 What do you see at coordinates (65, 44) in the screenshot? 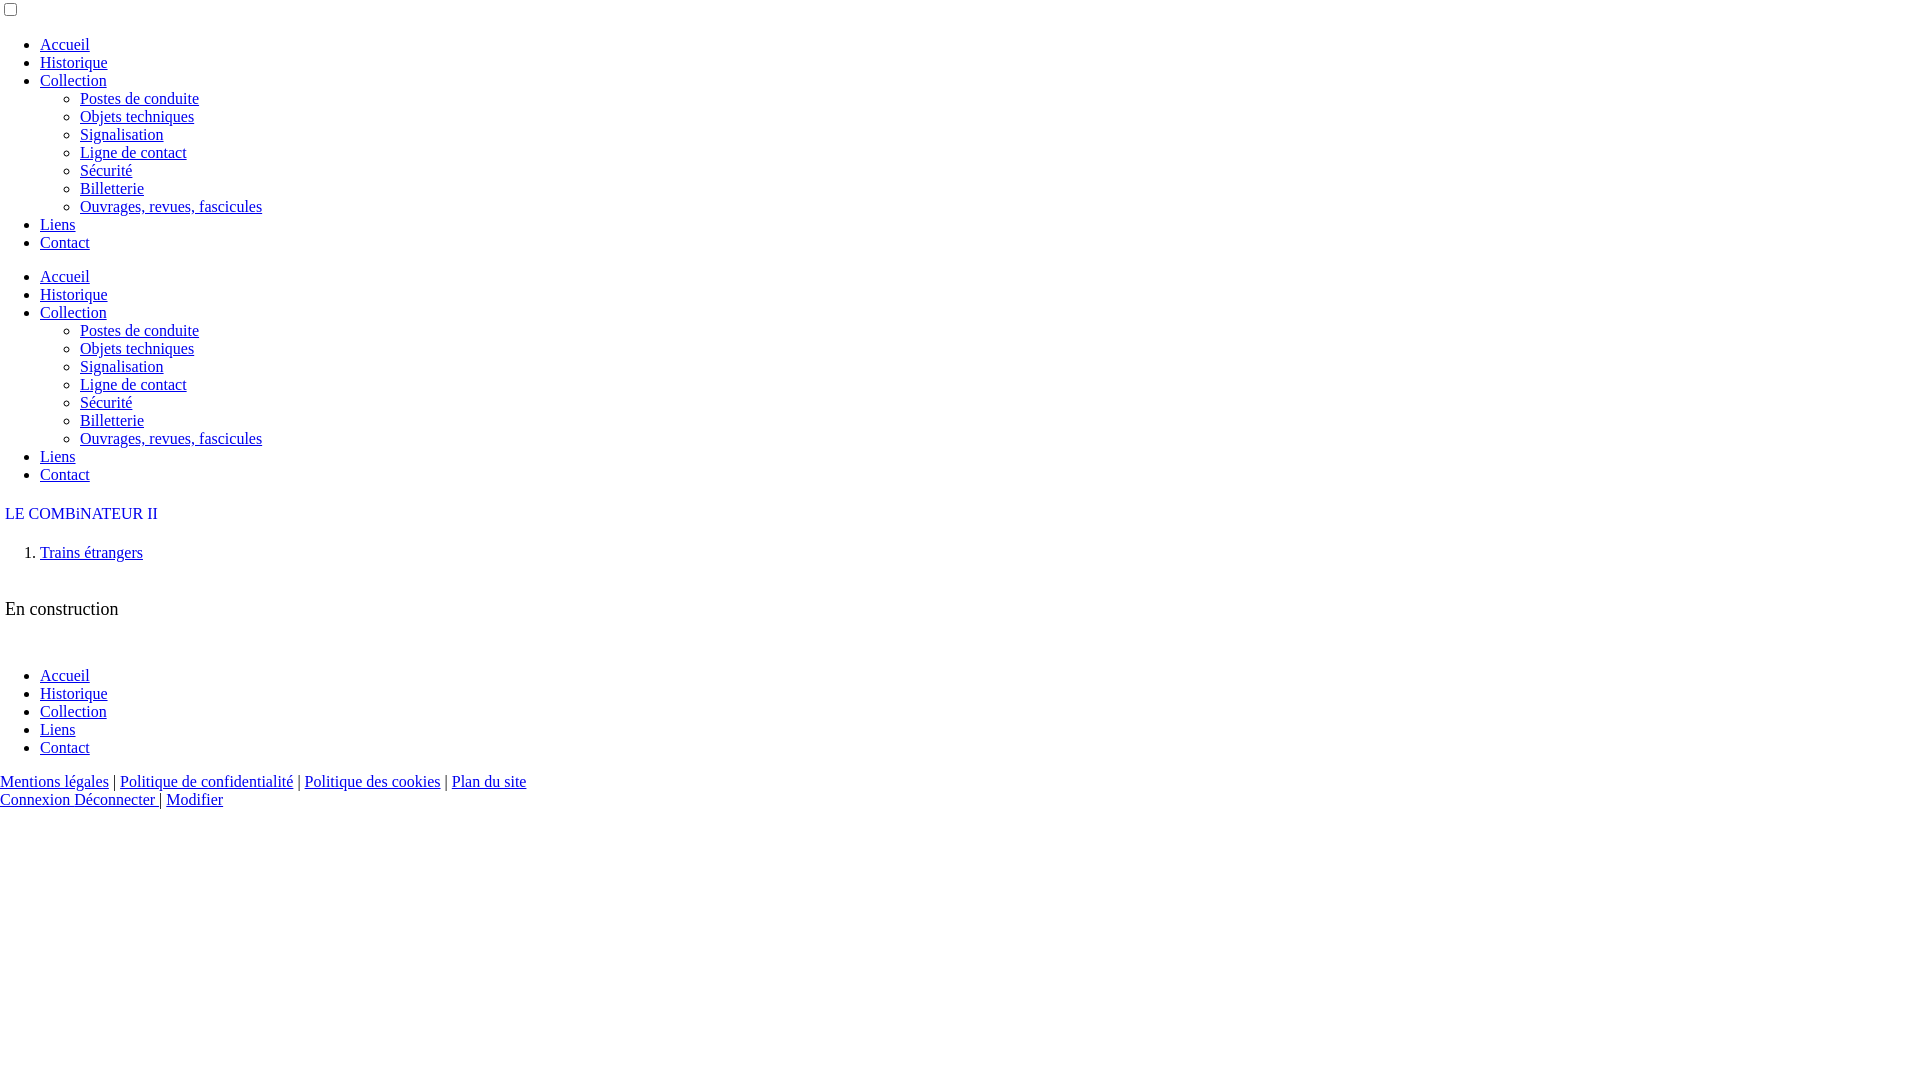
I see `Accueil` at bounding box center [65, 44].